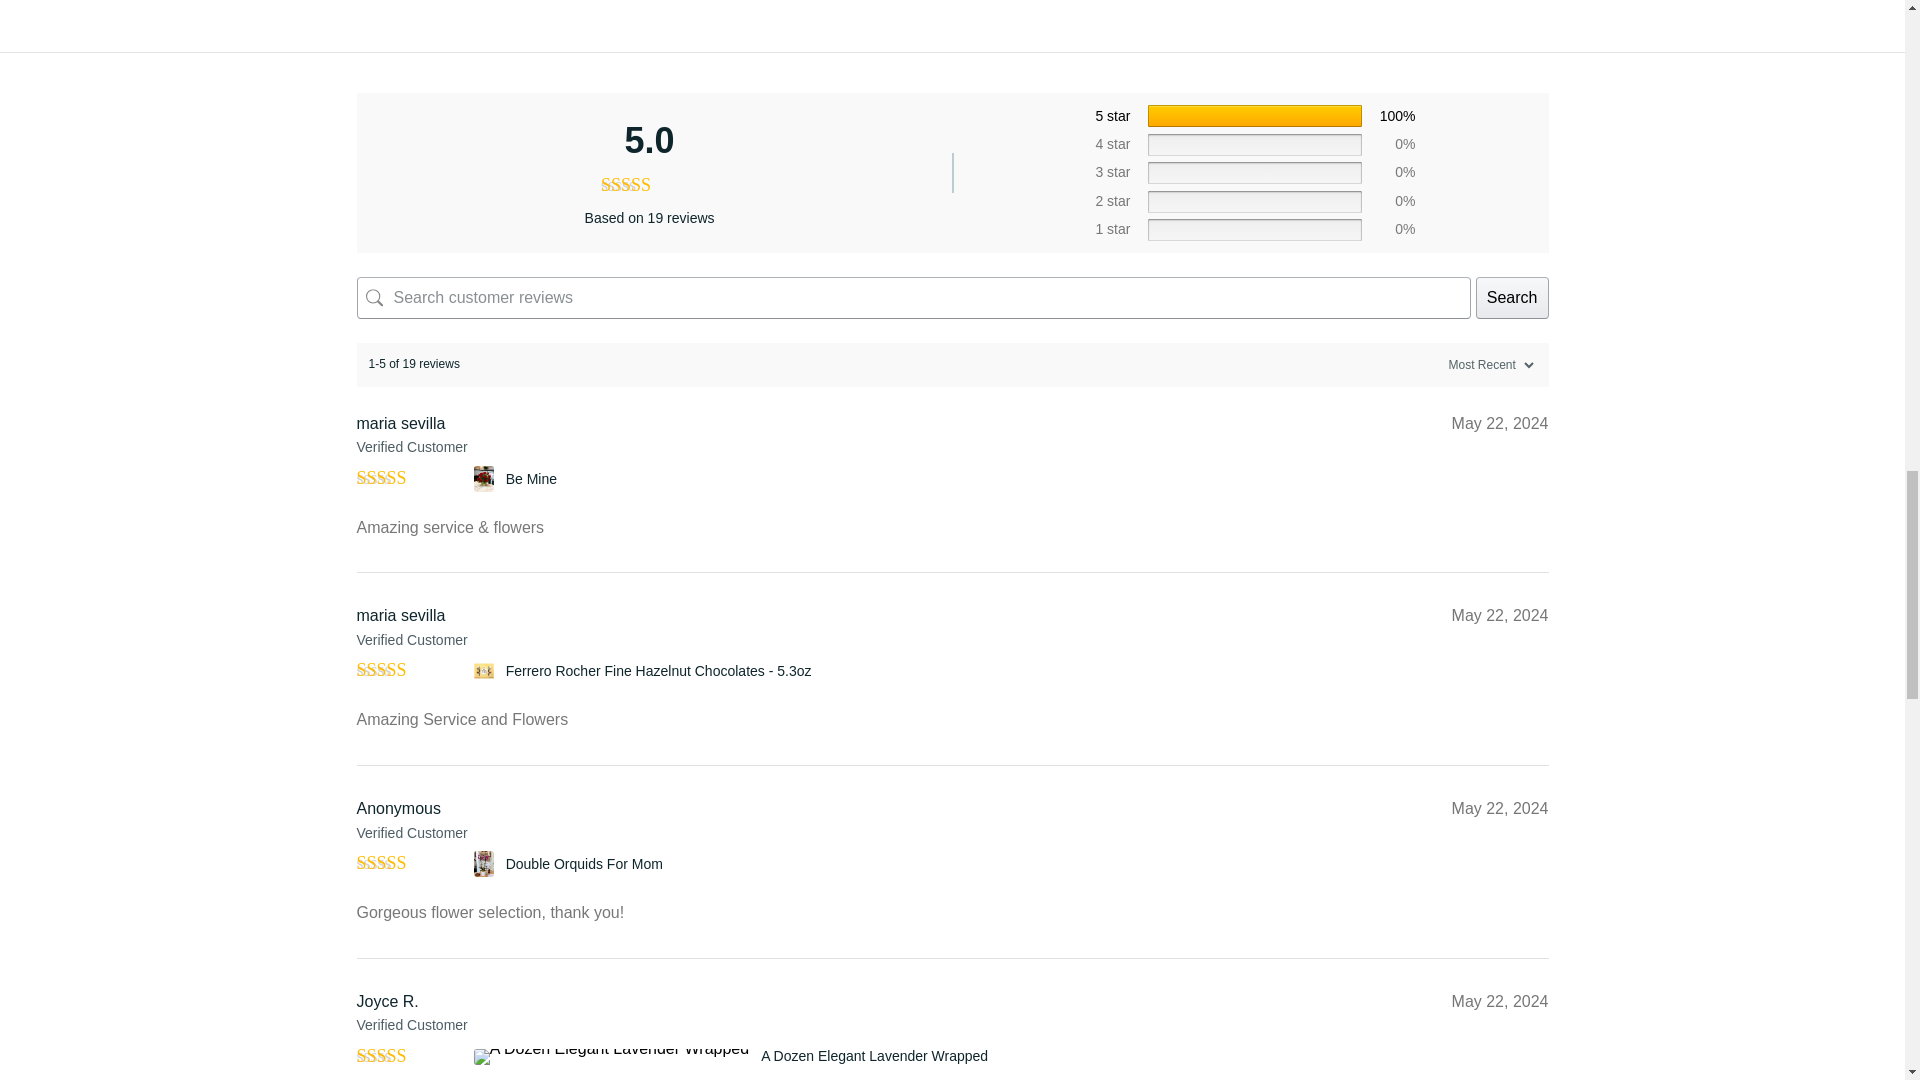 This screenshot has width=1920, height=1080. Describe the element at coordinates (1112, 116) in the screenshot. I see `5 star` at that location.